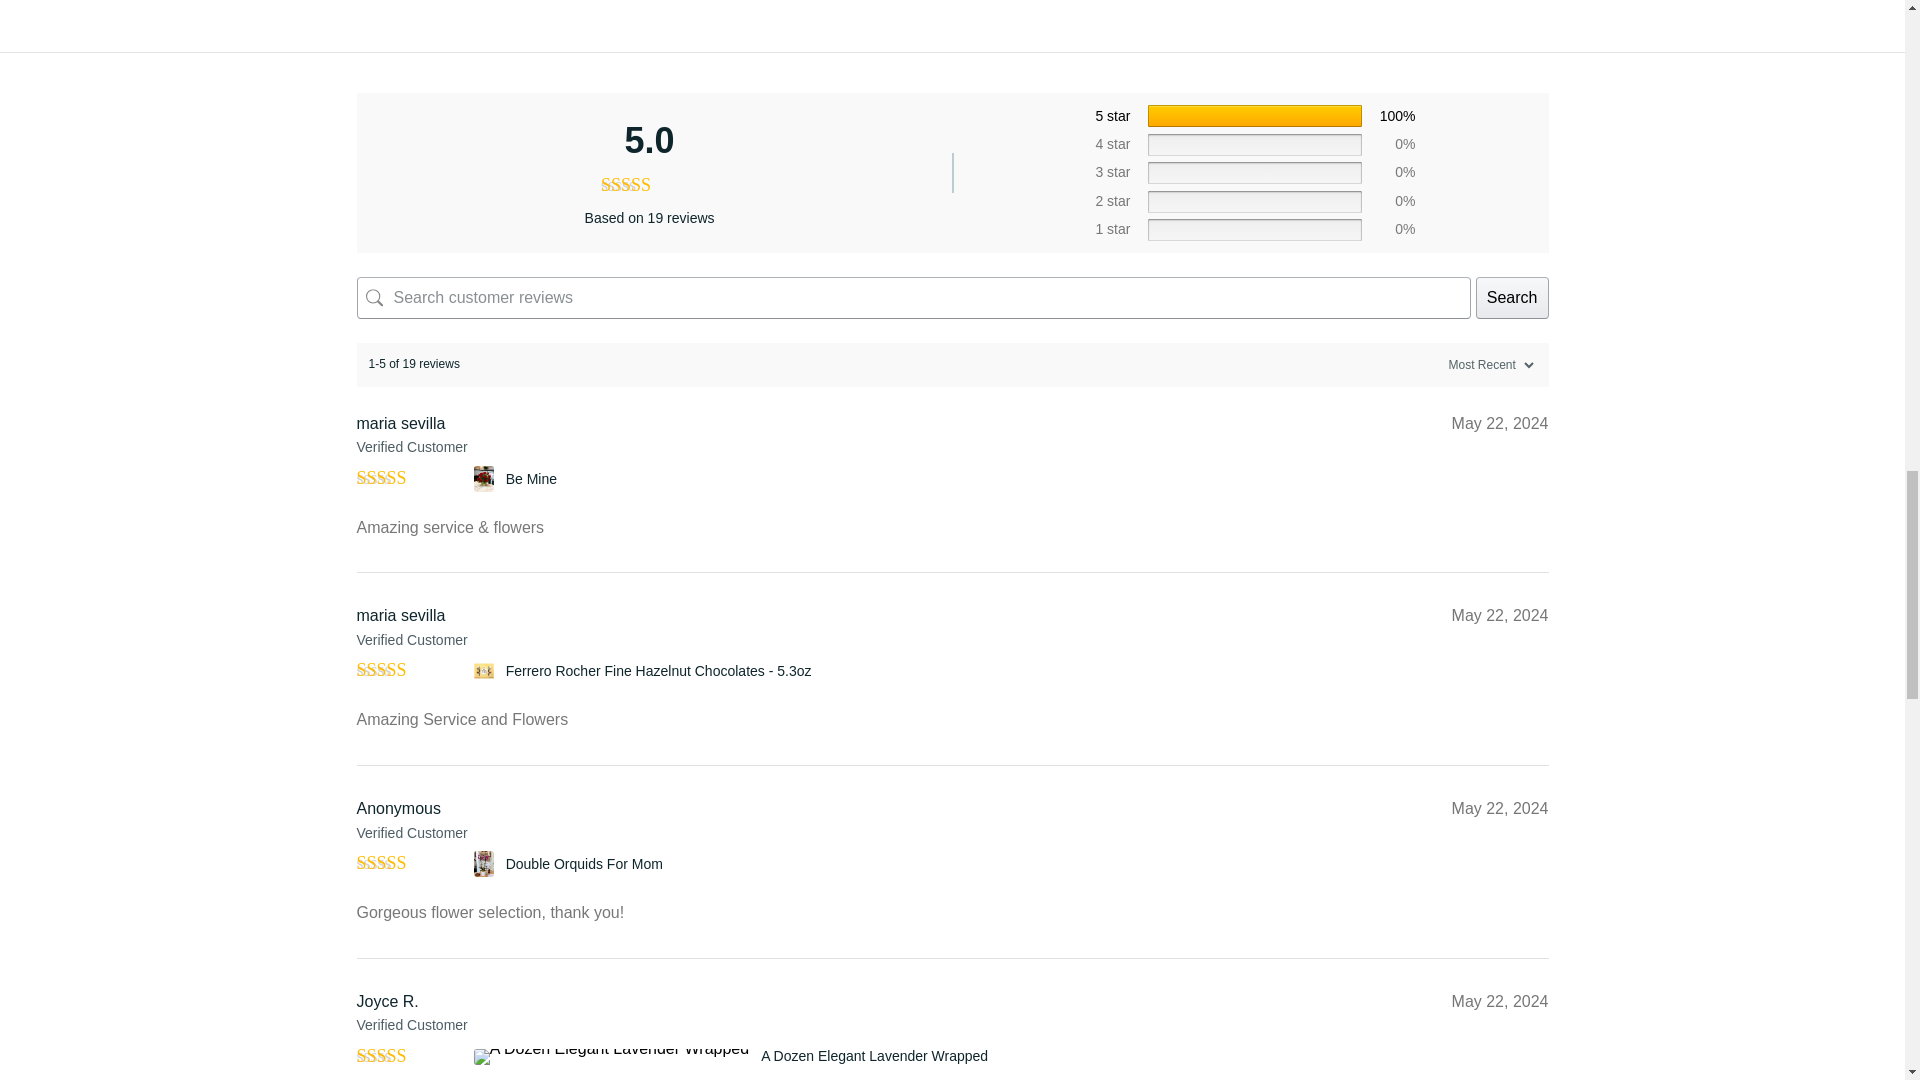 This screenshot has width=1920, height=1080. Describe the element at coordinates (1112, 116) in the screenshot. I see `5 star` at that location.